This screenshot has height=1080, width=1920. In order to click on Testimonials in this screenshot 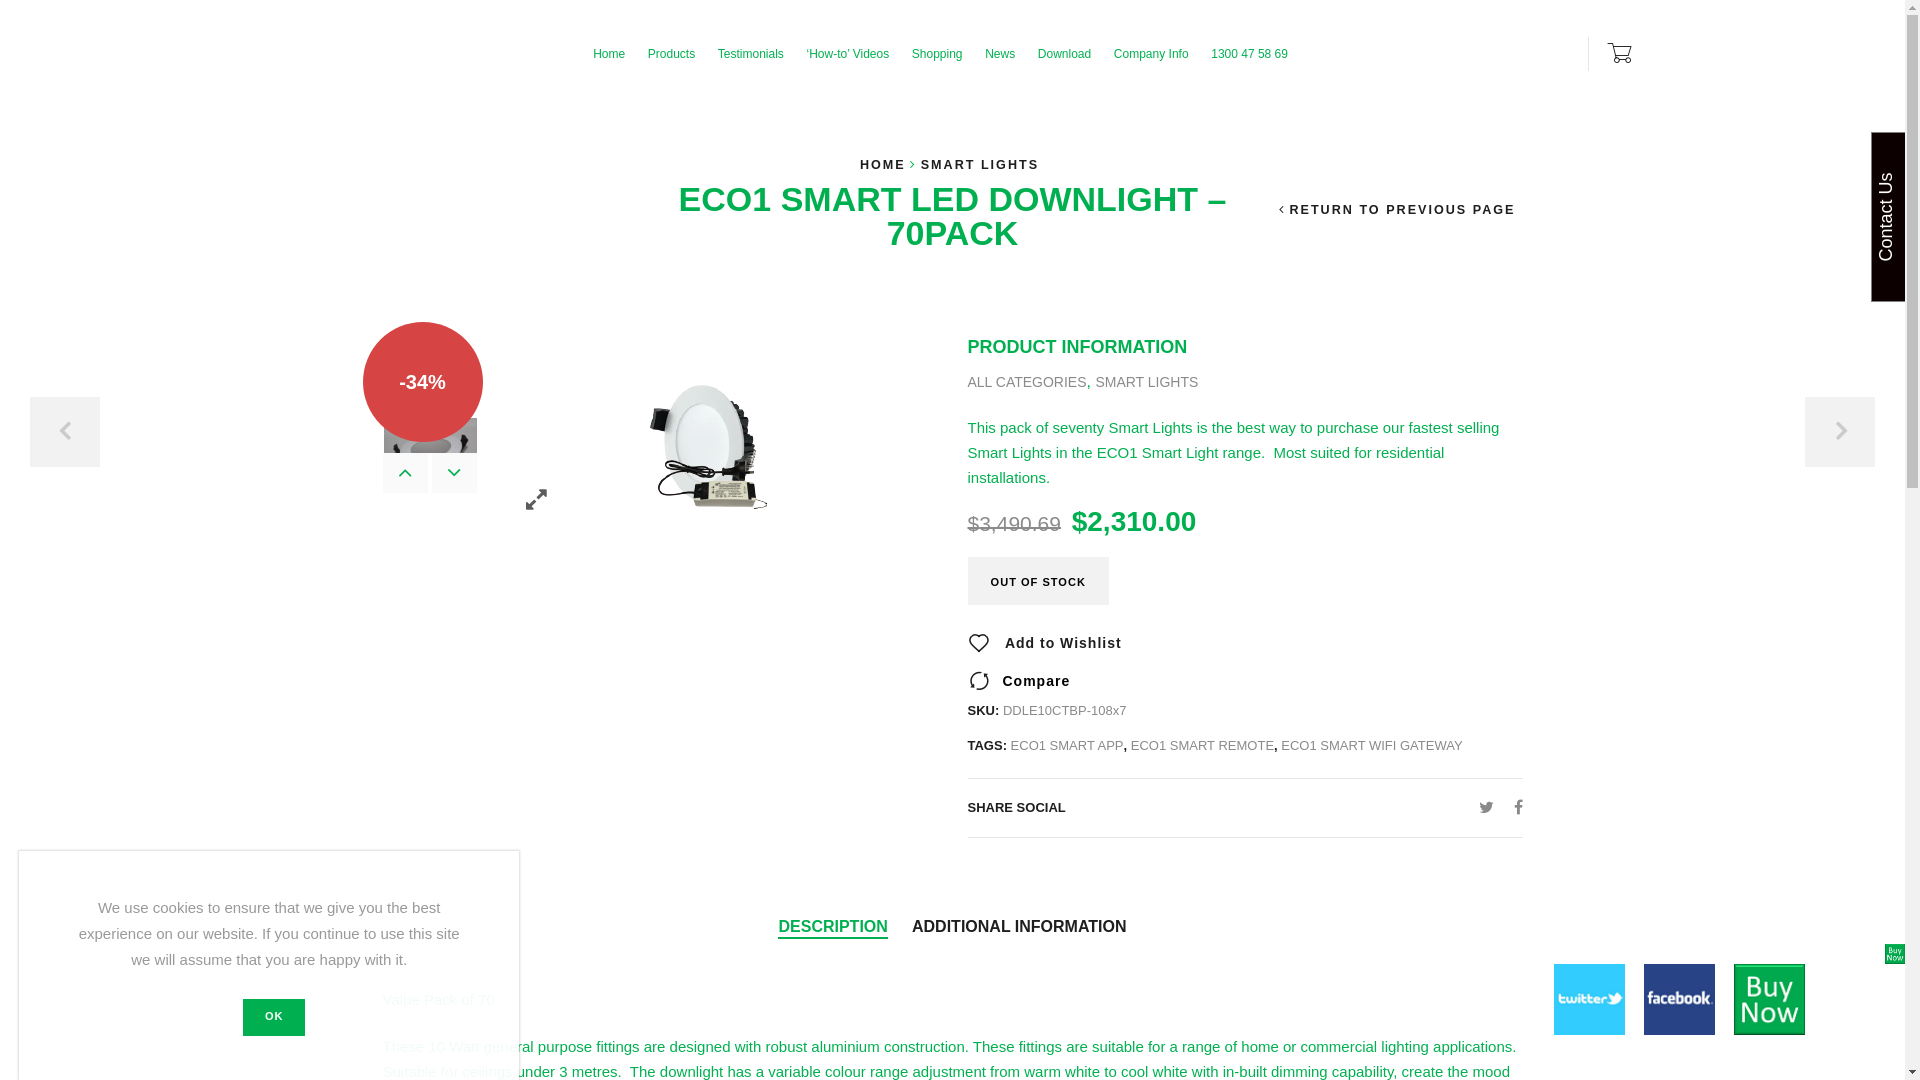, I will do `click(752, 54)`.